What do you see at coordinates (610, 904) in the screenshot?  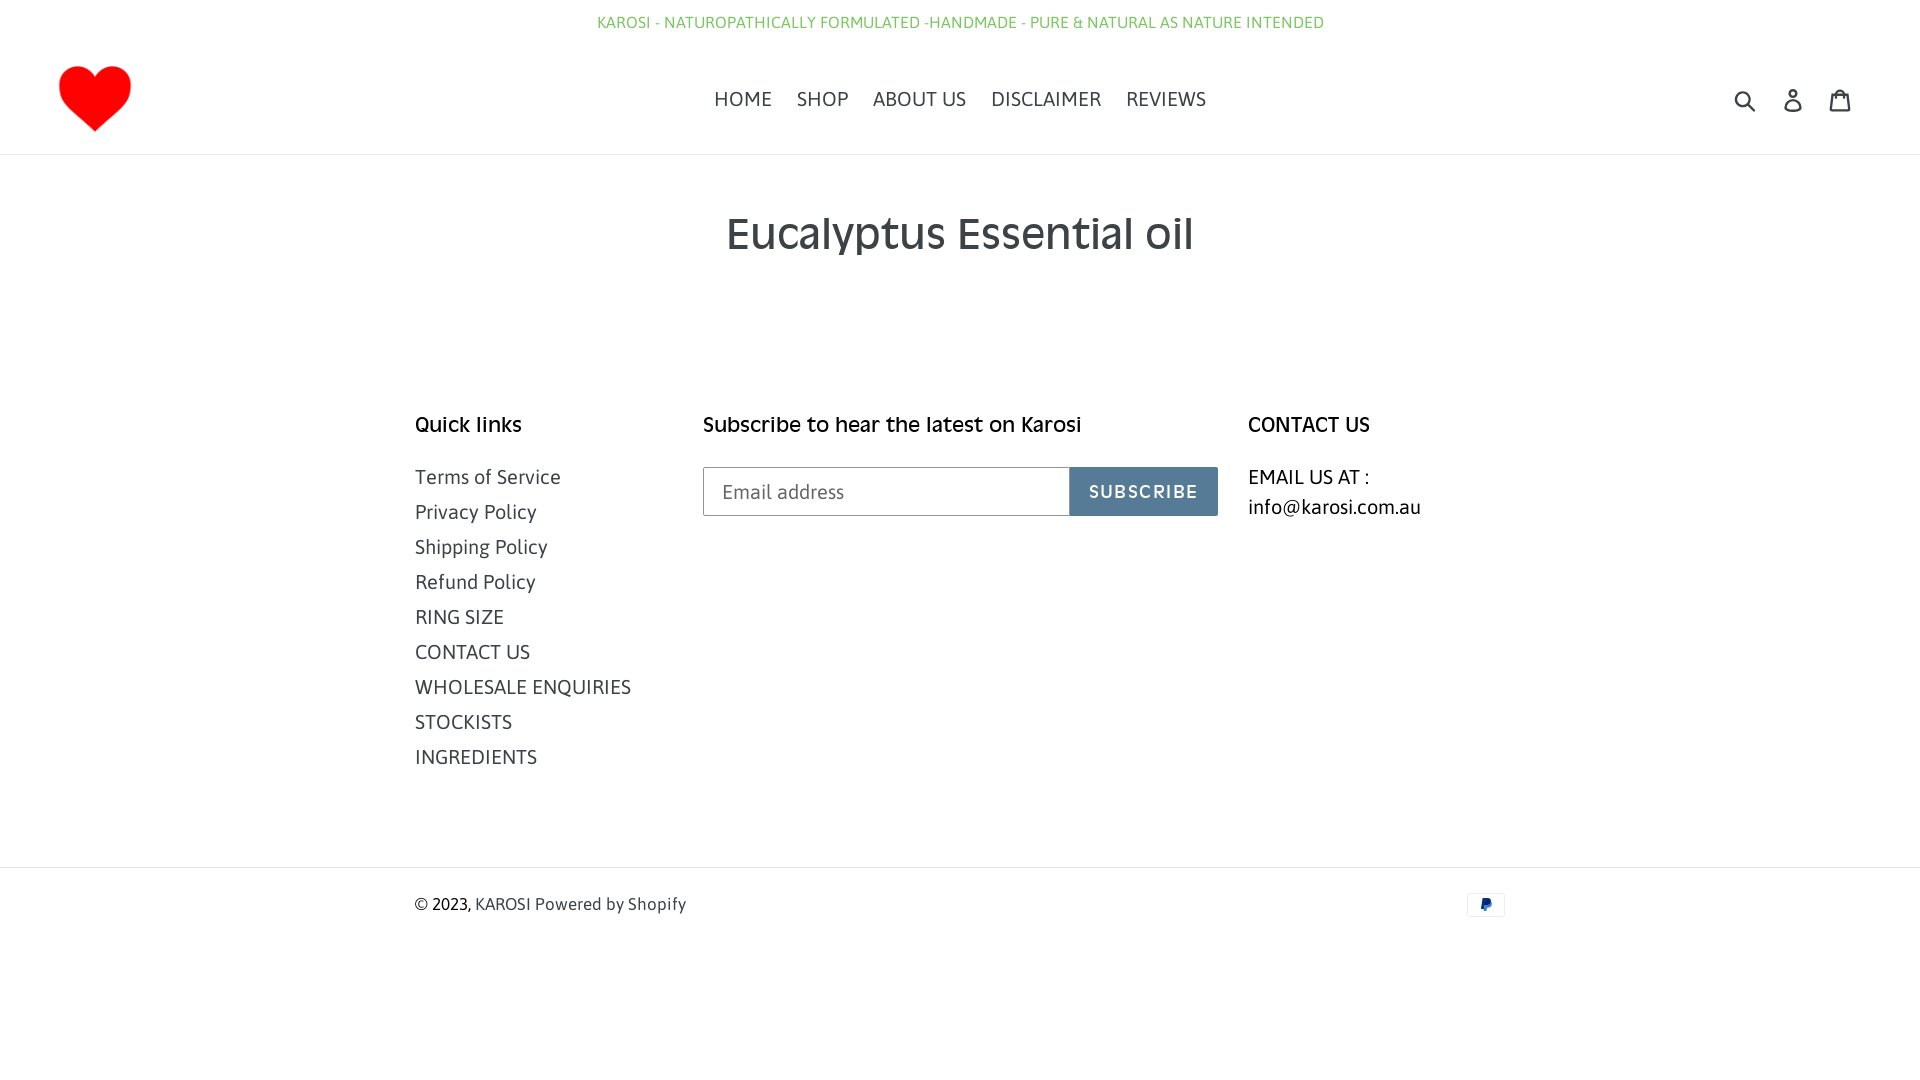 I see `Powered by Shopify` at bounding box center [610, 904].